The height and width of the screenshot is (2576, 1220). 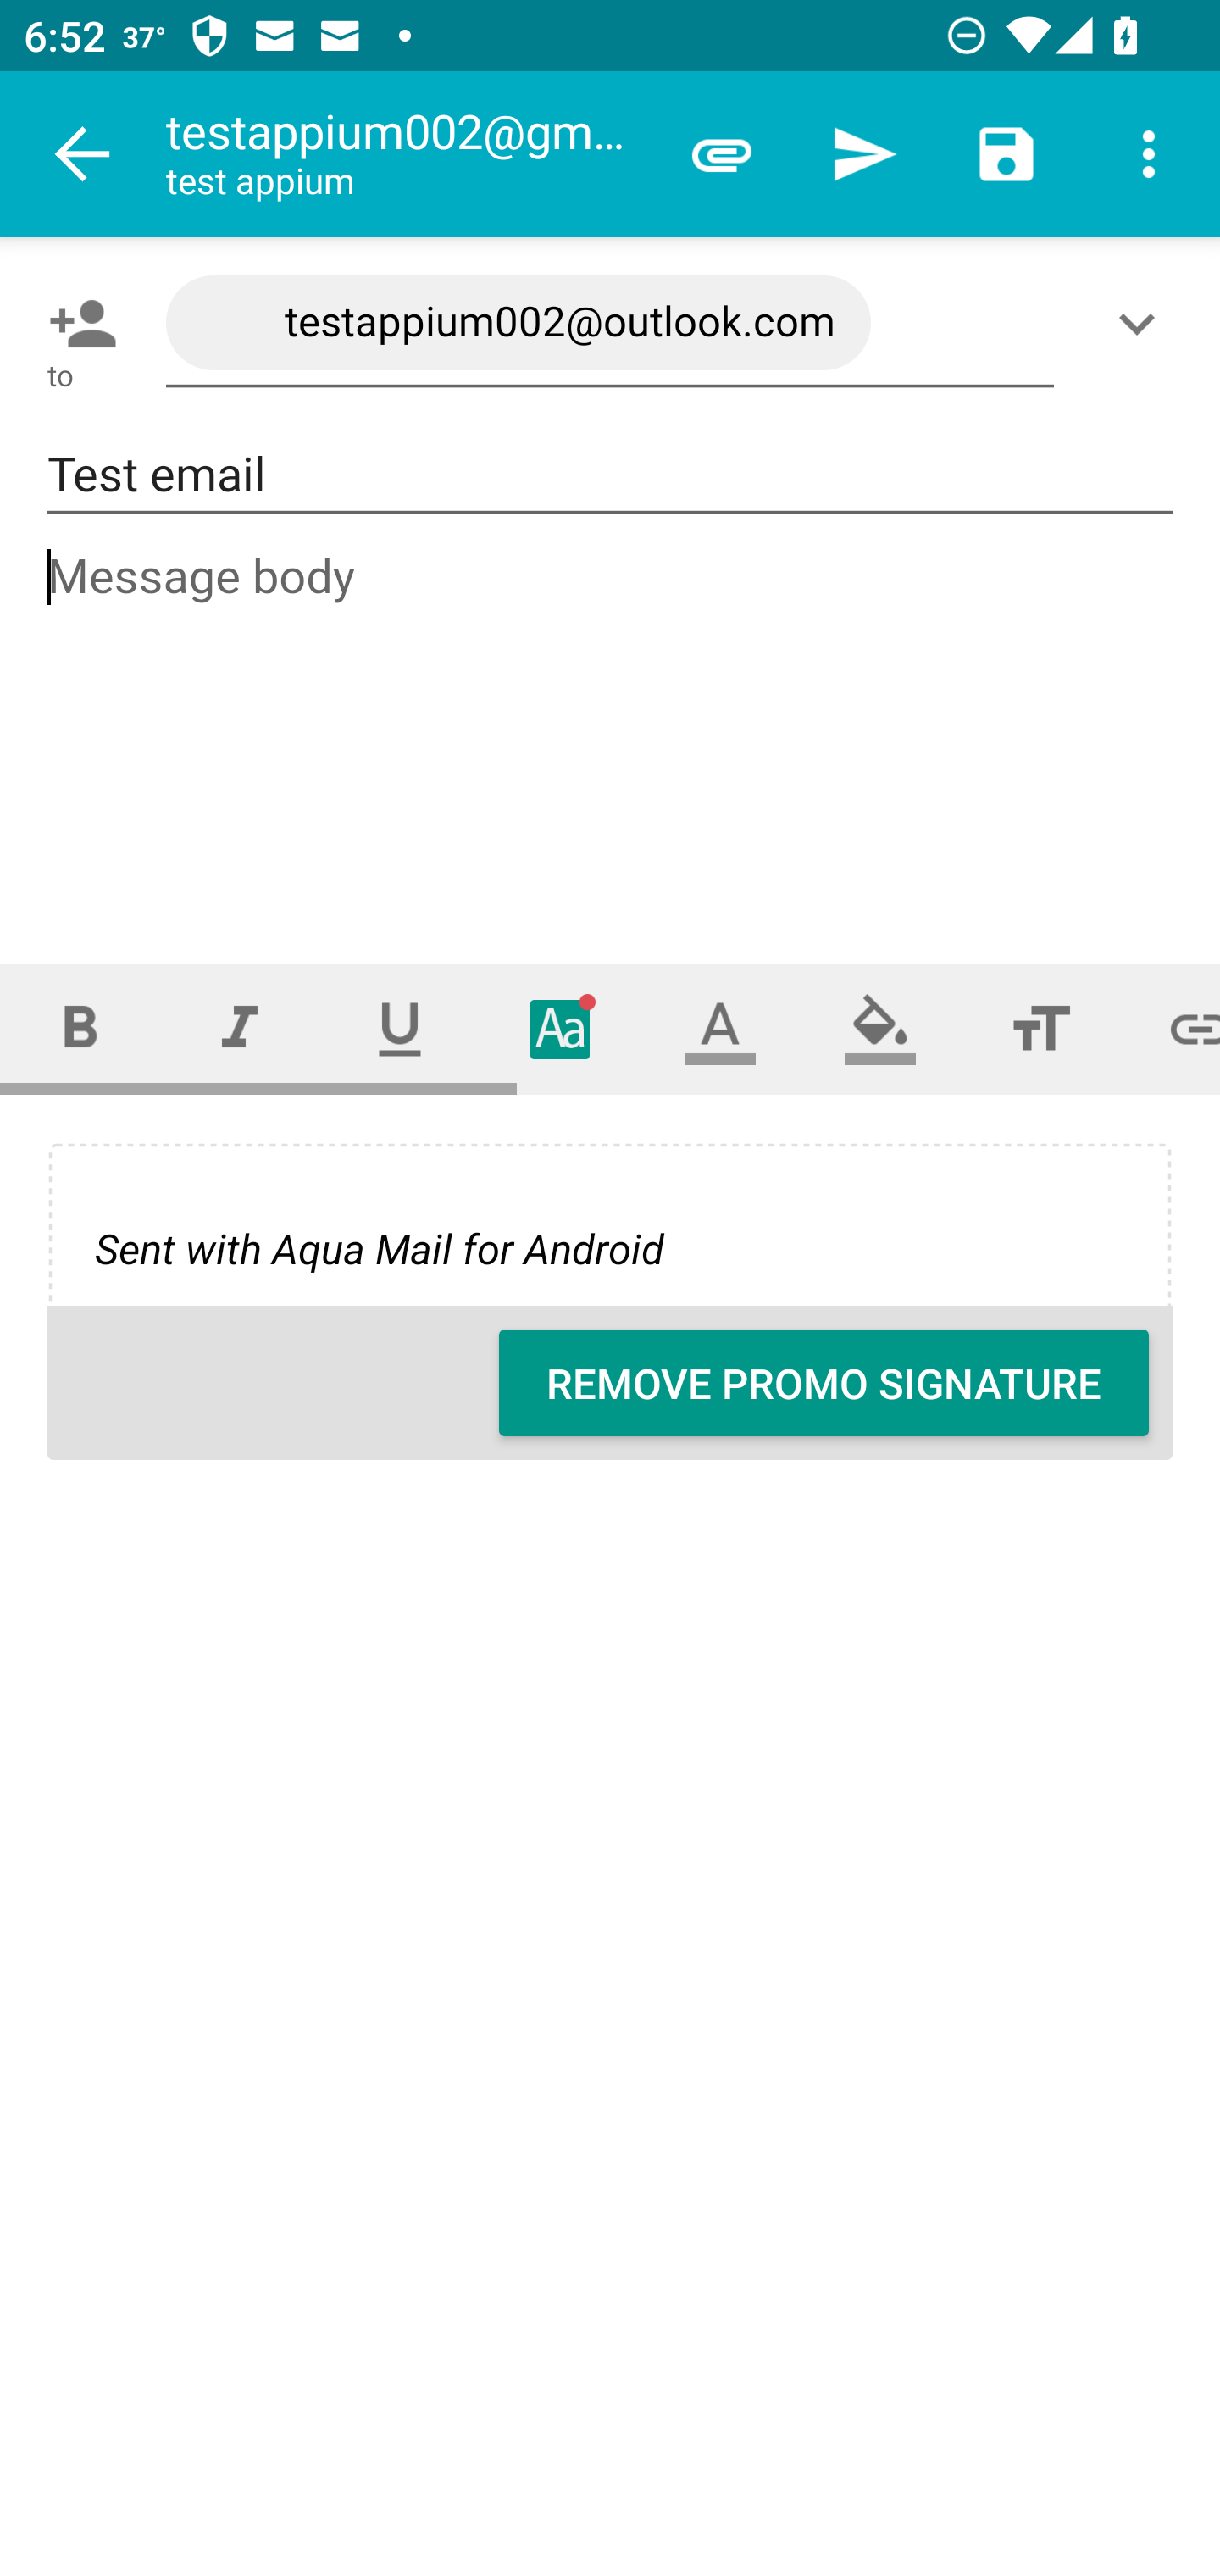 What do you see at coordinates (1143, 323) in the screenshot?
I see `Show/Add CC/BCC` at bounding box center [1143, 323].